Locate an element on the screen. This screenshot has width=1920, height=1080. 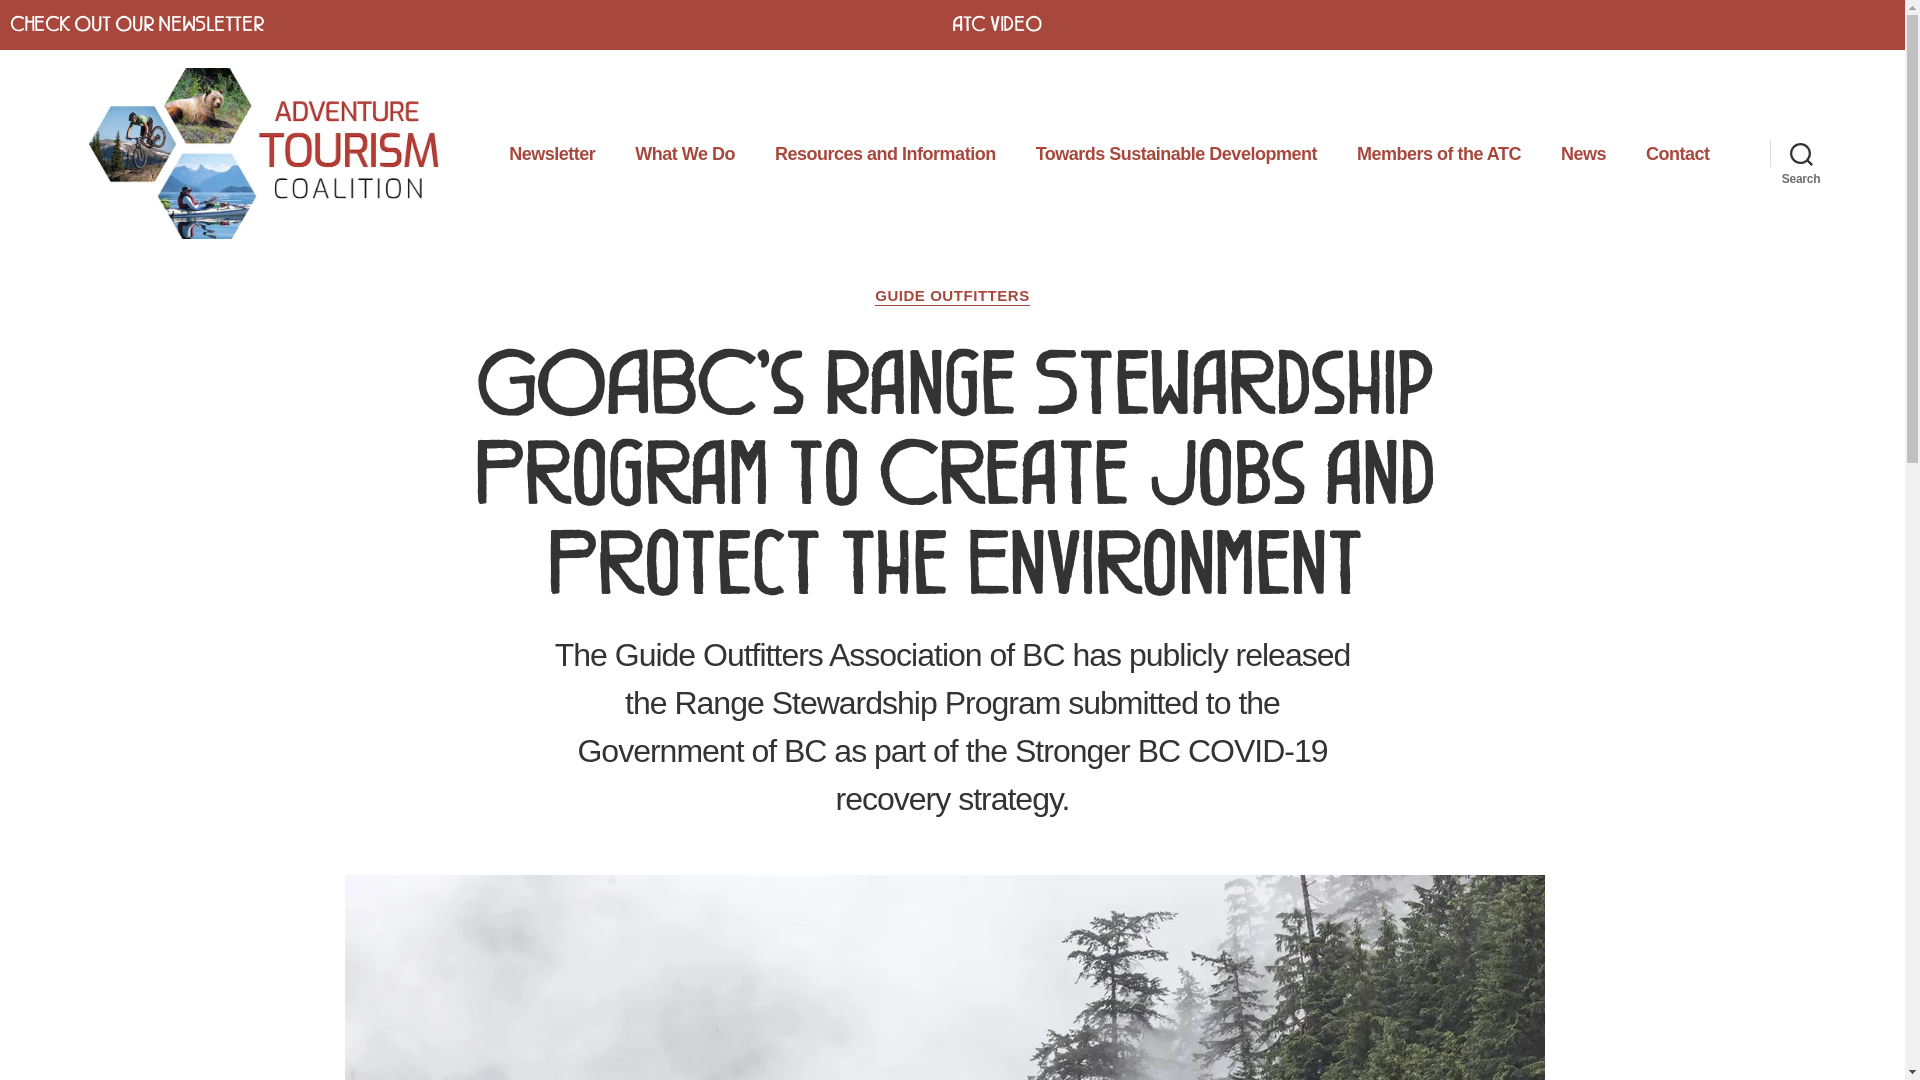
Resources and Information is located at coordinates (886, 155).